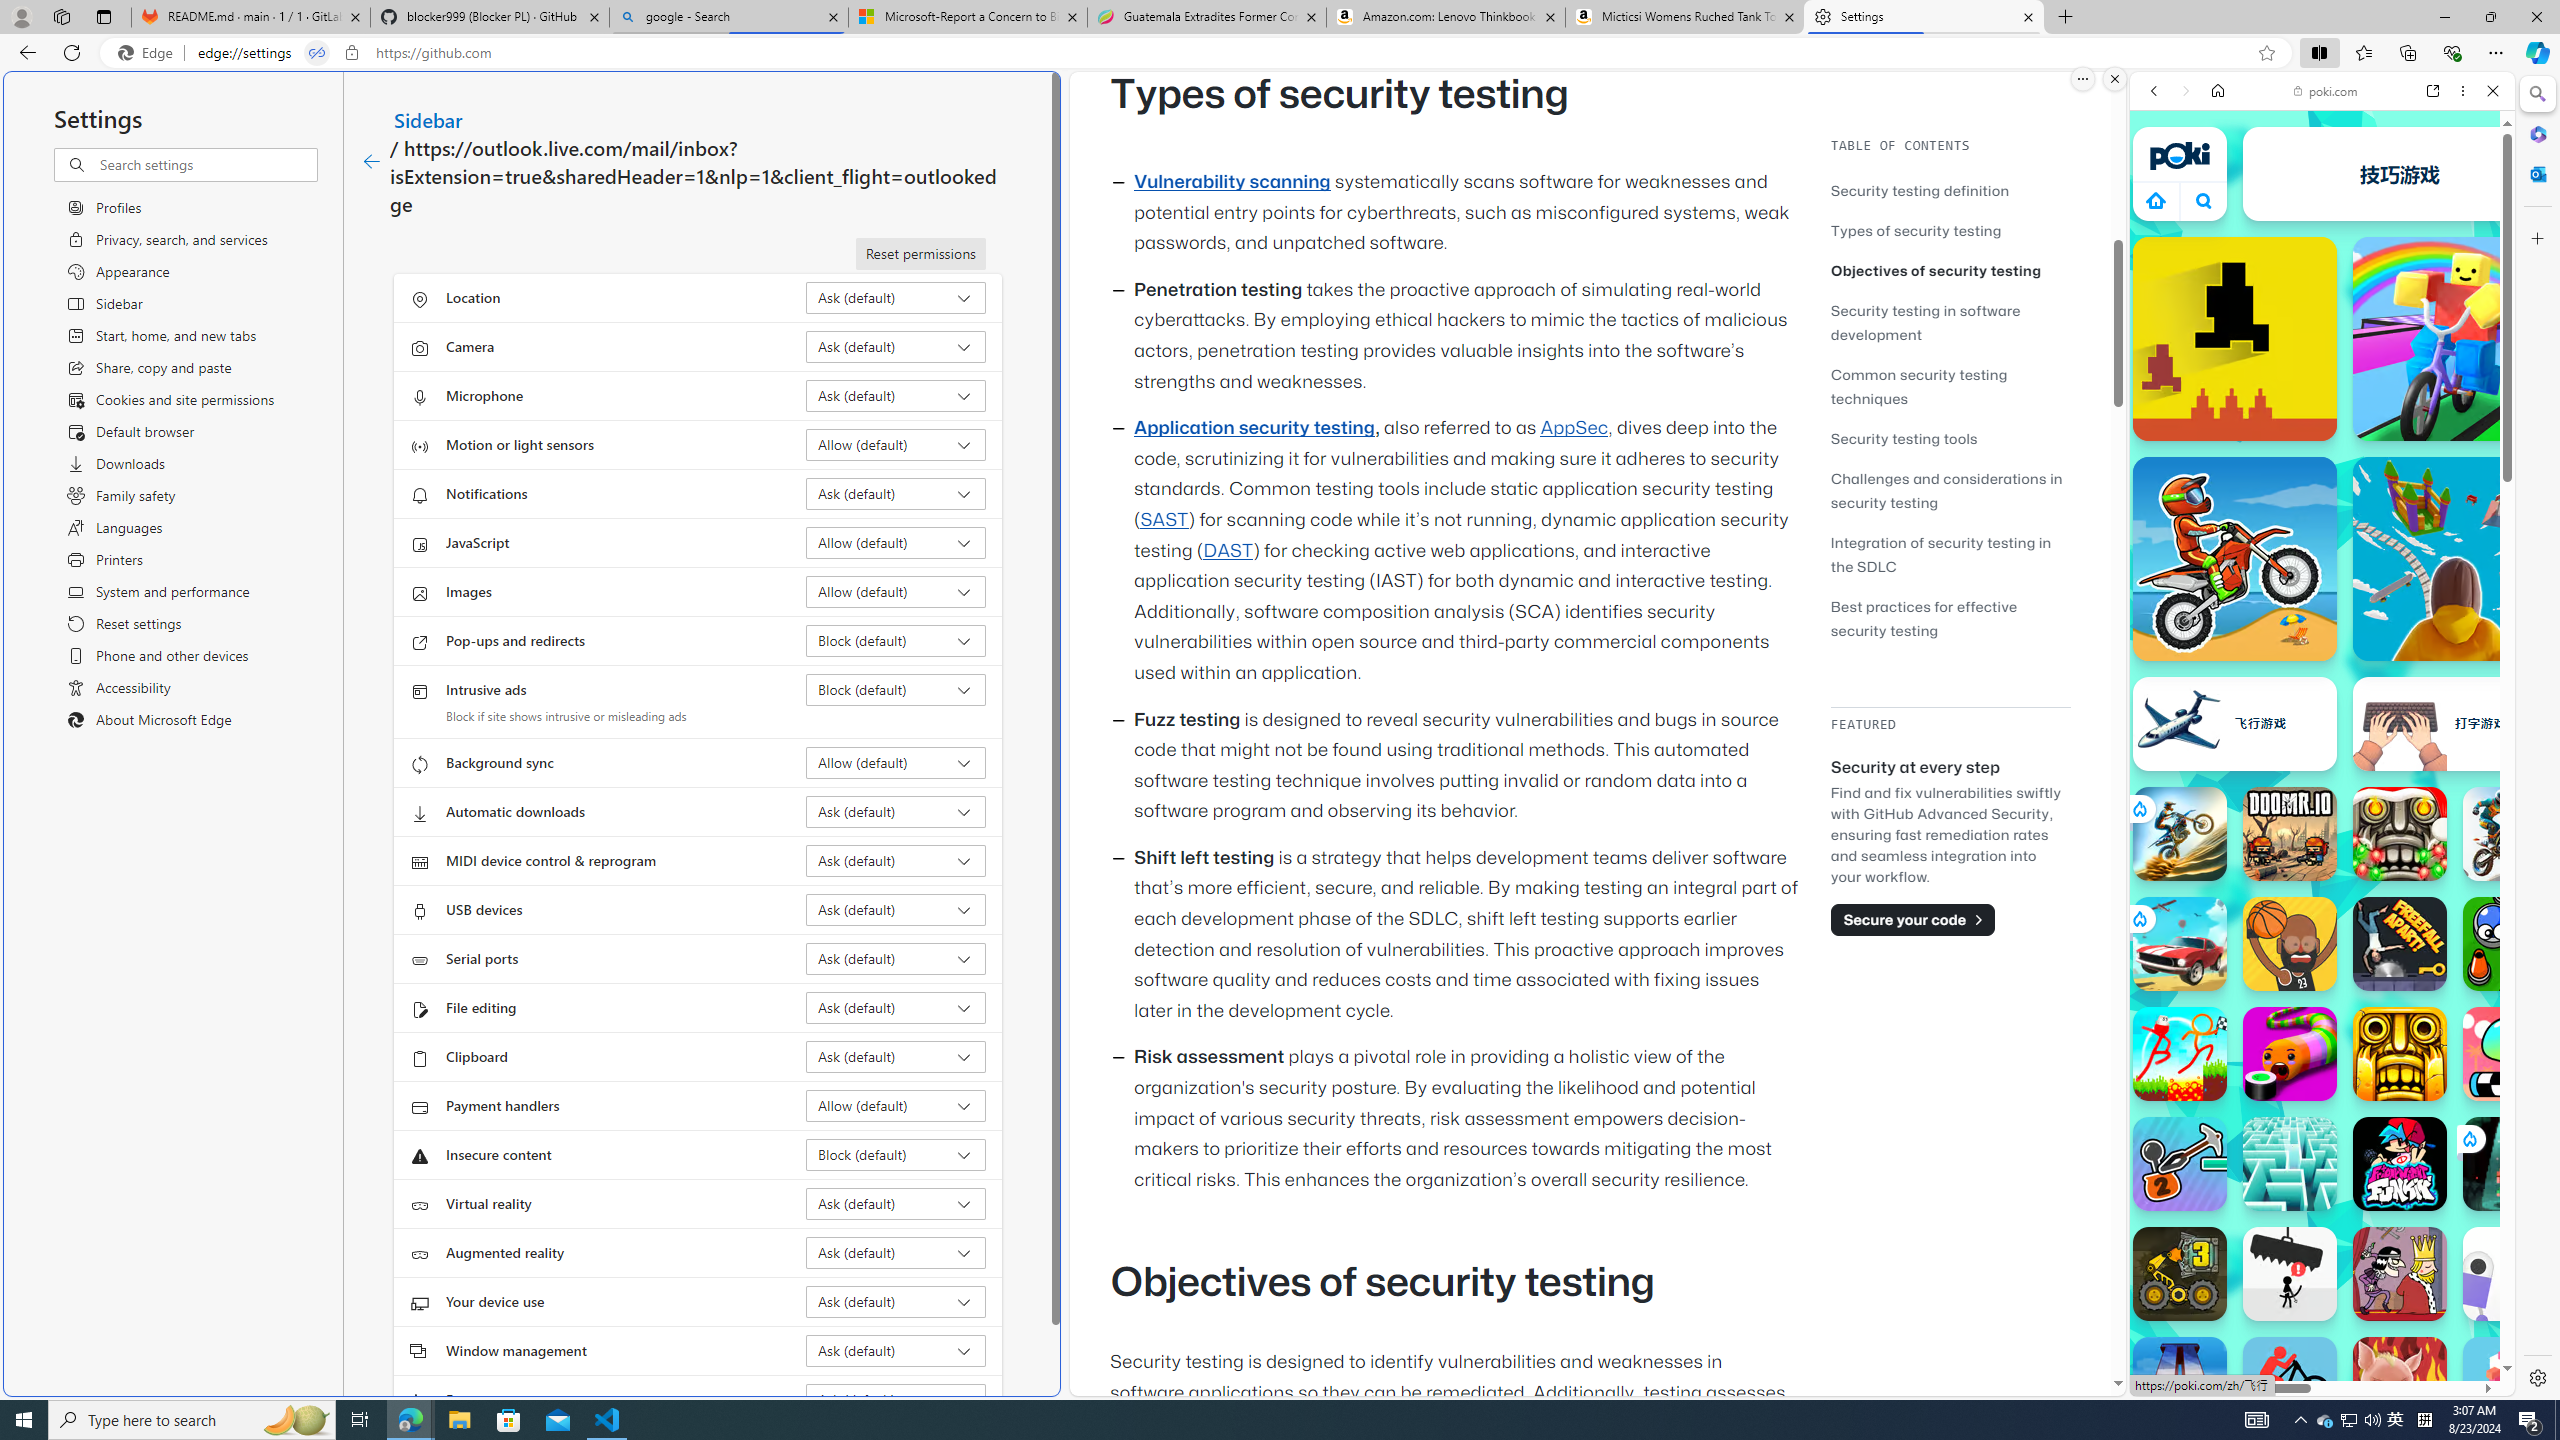 The width and height of the screenshot is (2560, 1440). What do you see at coordinates (896, 689) in the screenshot?
I see `Intrusive ads Block (default)` at bounding box center [896, 689].